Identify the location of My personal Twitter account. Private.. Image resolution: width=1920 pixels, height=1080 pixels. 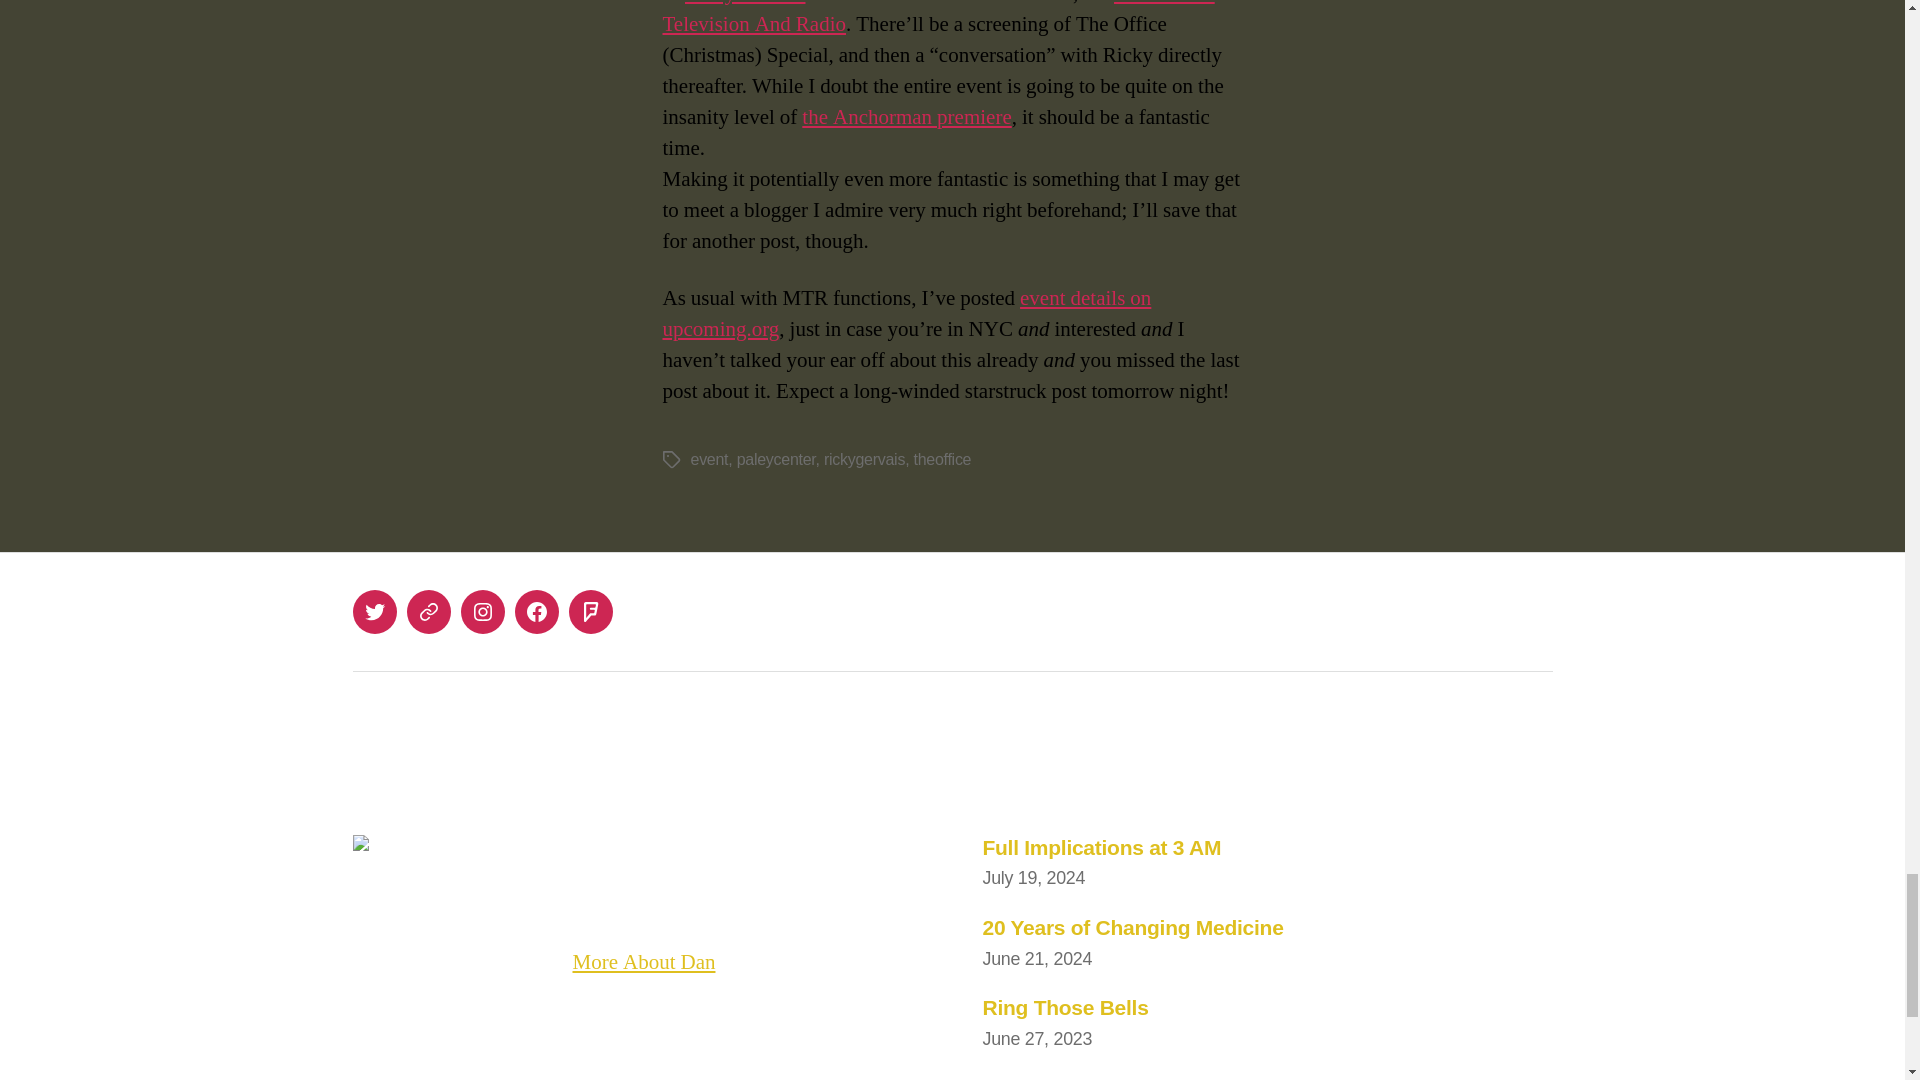
(373, 611).